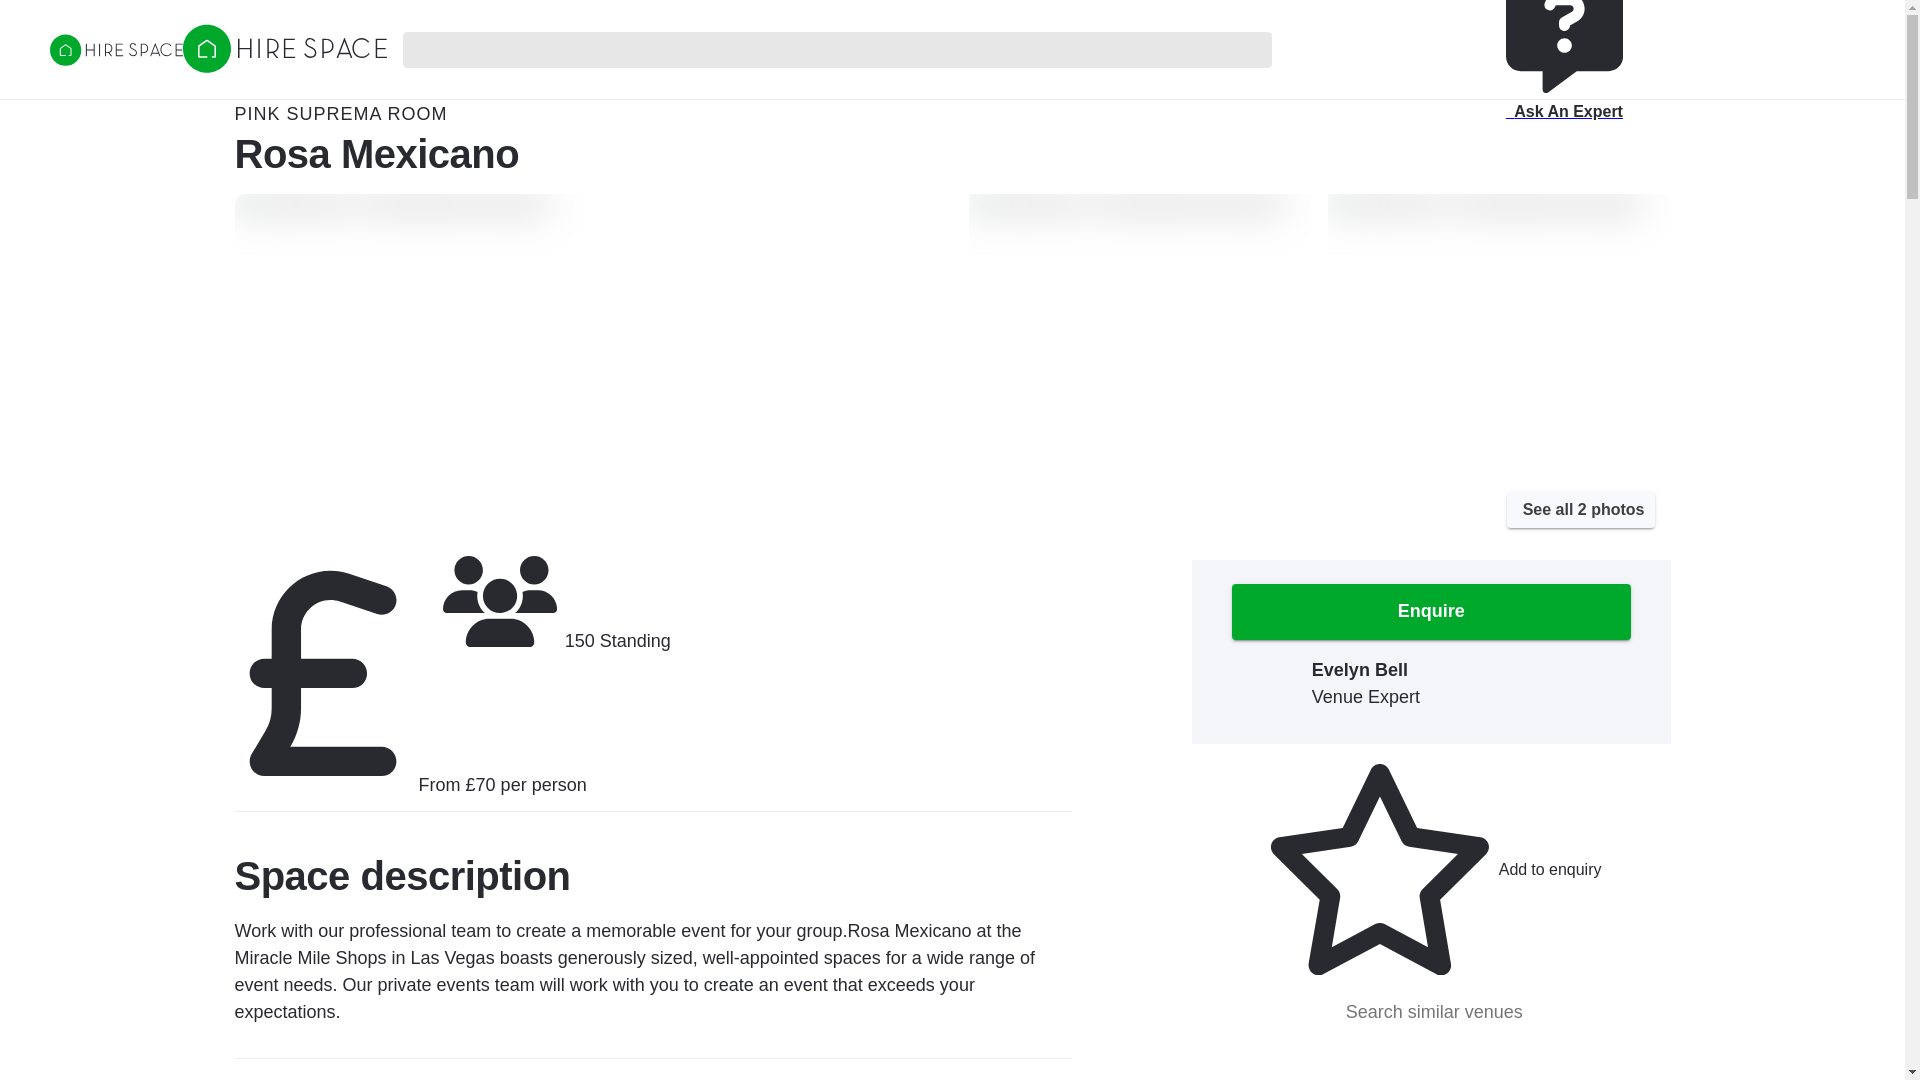 This screenshot has height=1080, width=1920. Describe the element at coordinates (116, 52) in the screenshot. I see `Hire Space` at that location.